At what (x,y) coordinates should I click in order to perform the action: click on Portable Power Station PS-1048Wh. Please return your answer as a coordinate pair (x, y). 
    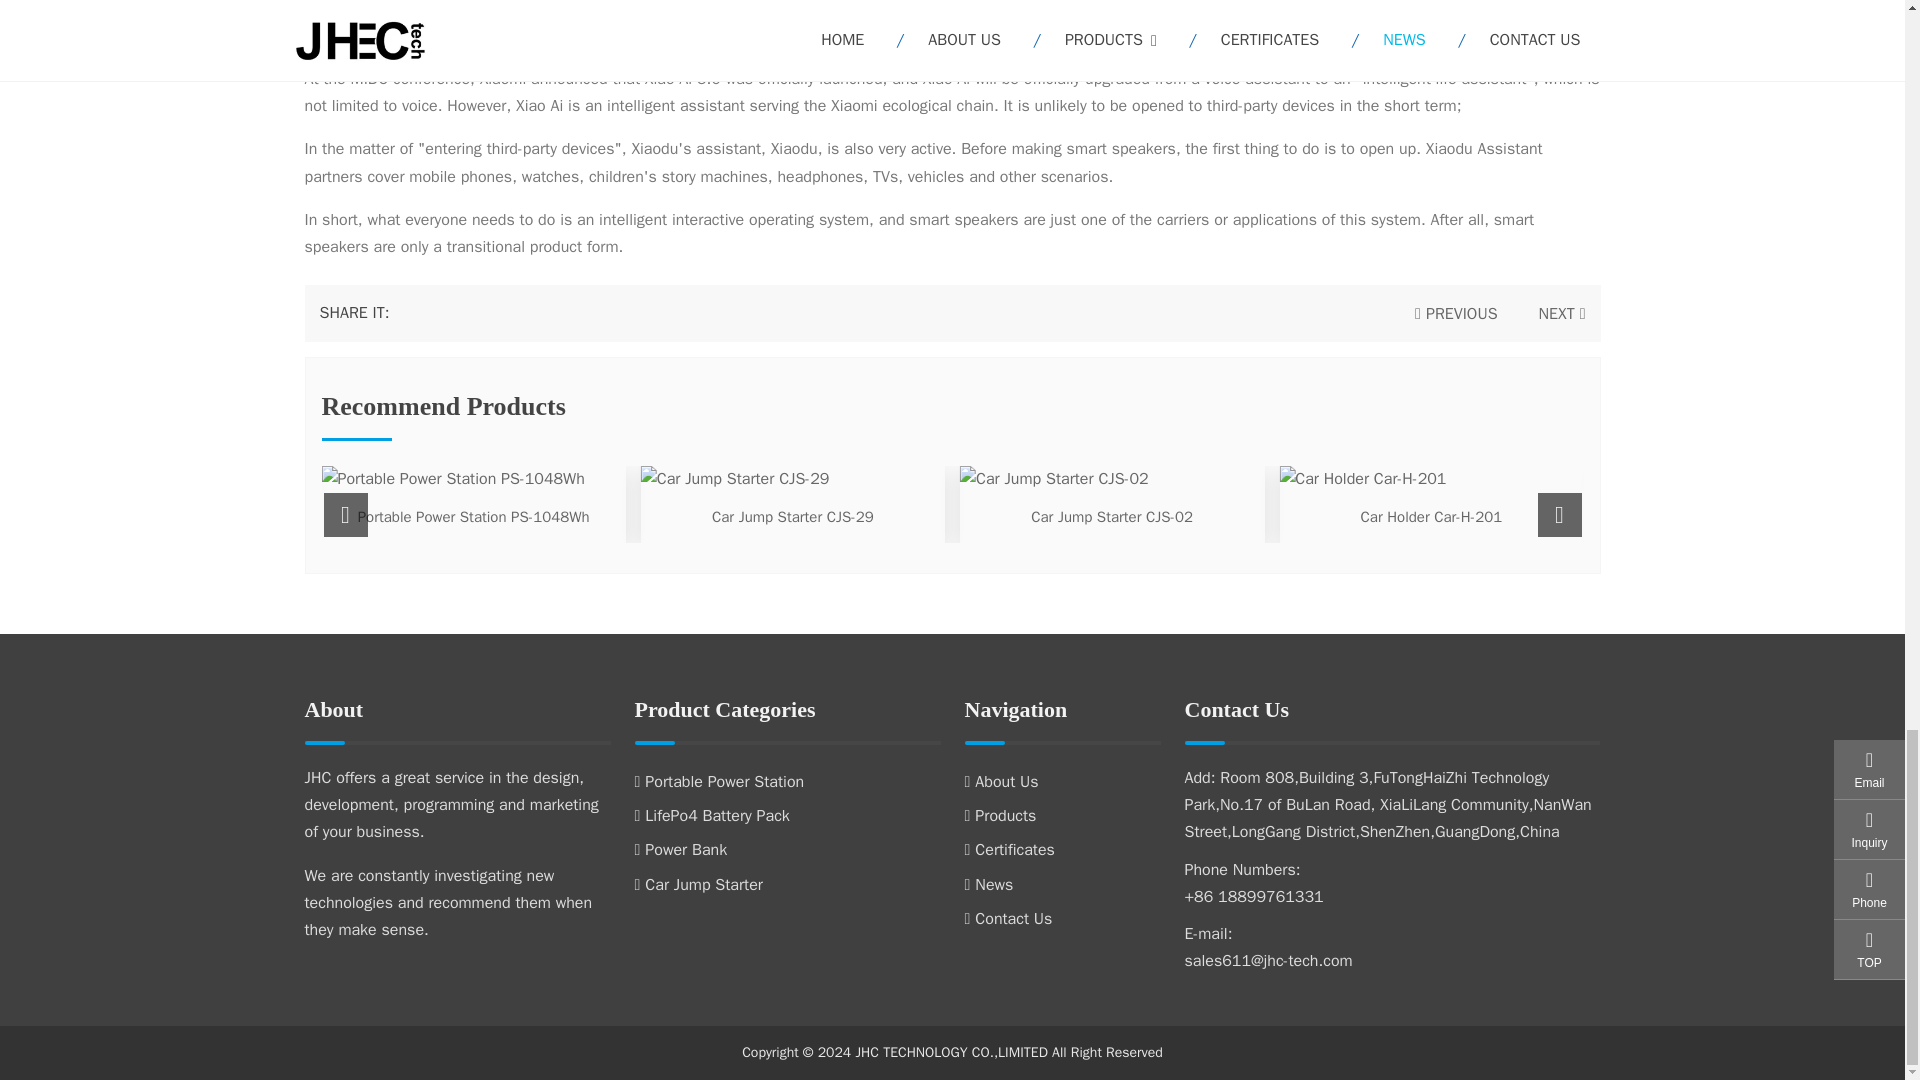
    Looking at the image, I should click on (473, 516).